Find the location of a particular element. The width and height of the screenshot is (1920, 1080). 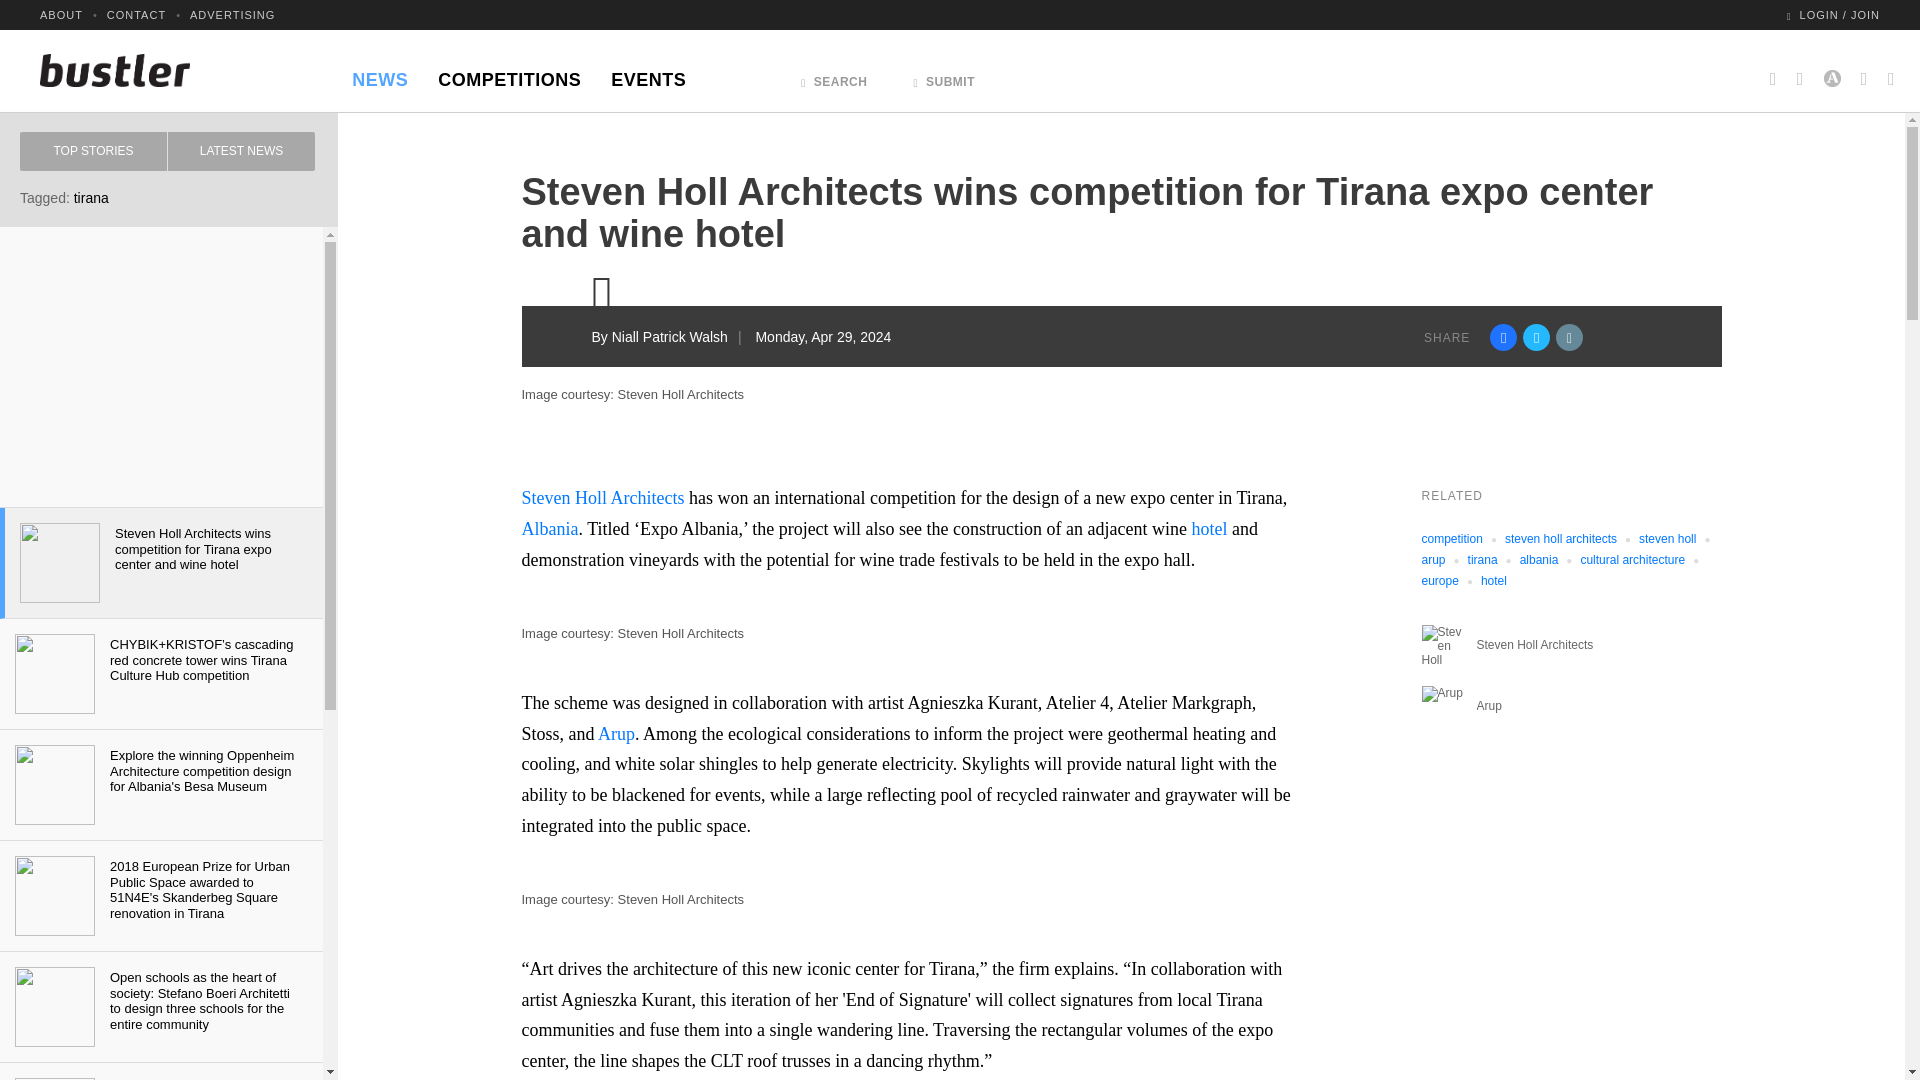

ABOUT is located at coordinates (61, 14).